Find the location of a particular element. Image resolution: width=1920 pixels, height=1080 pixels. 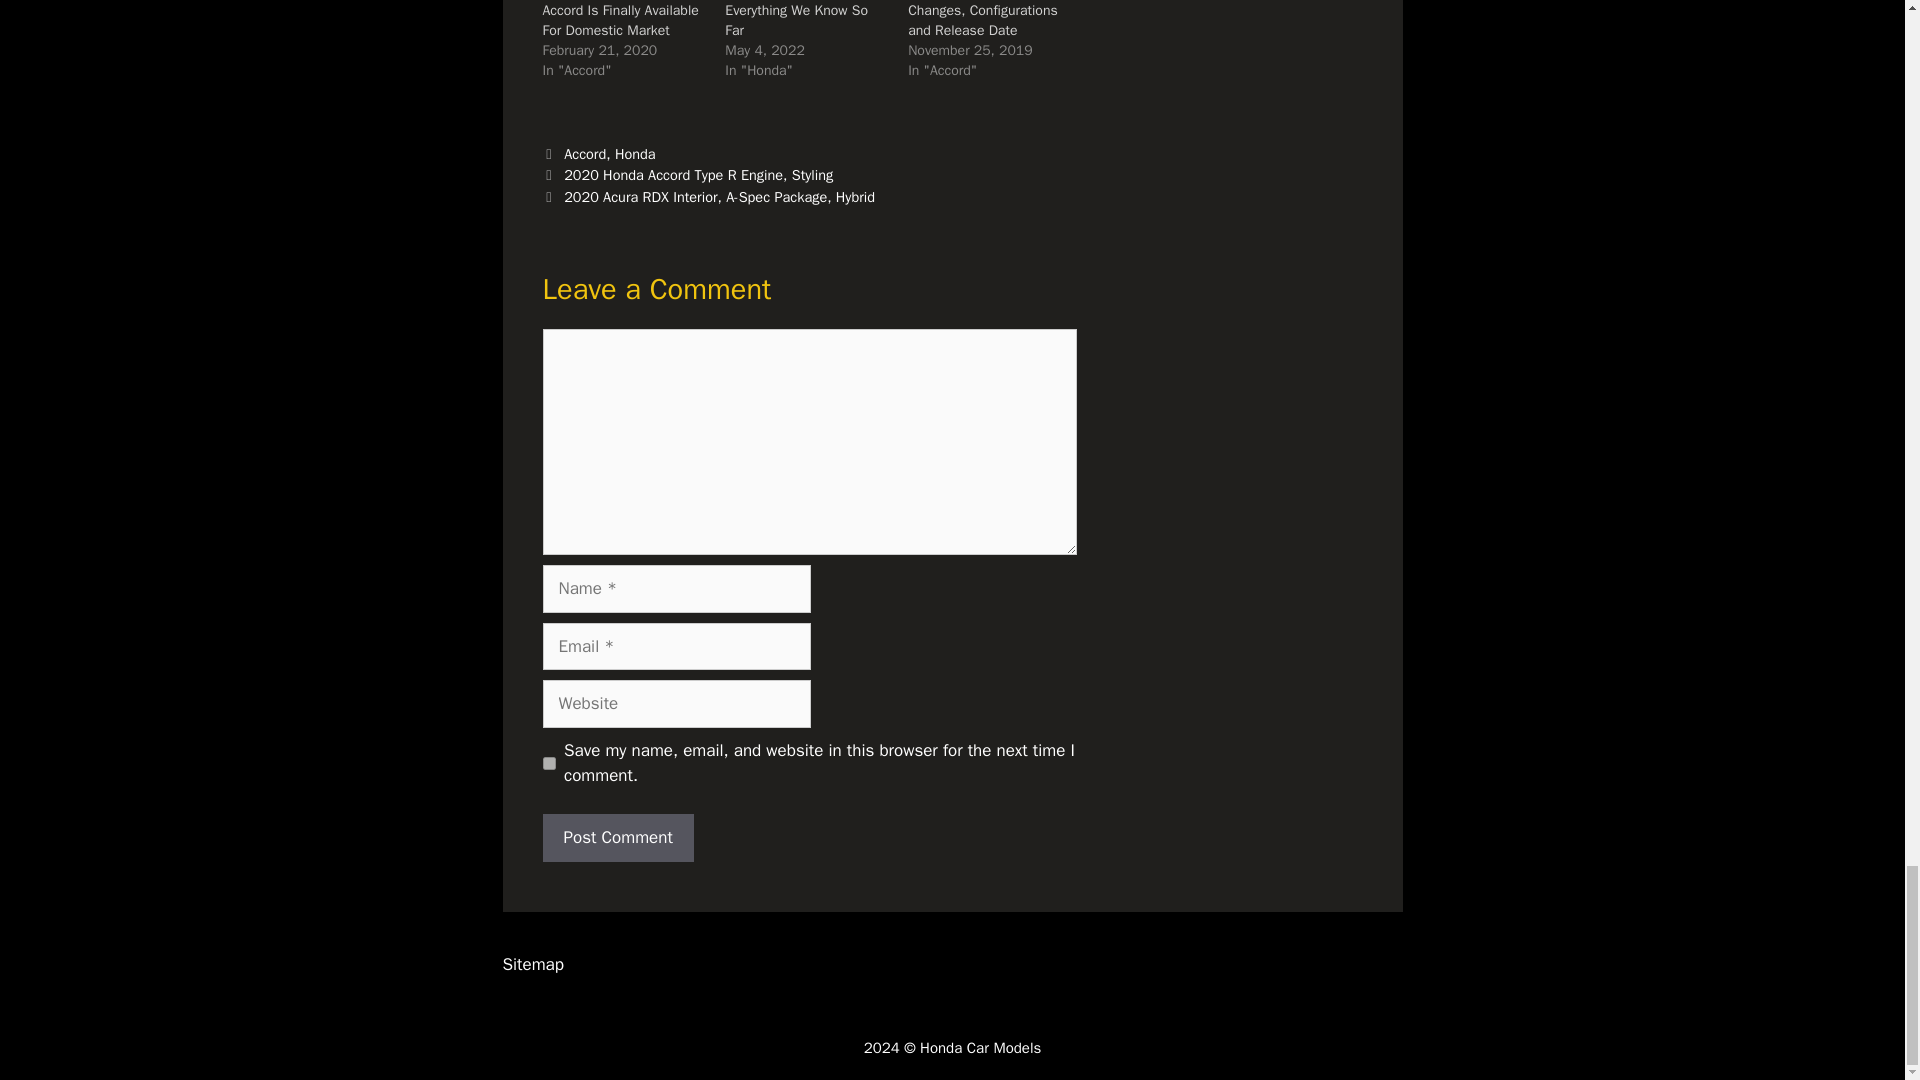

2020 Acura RDX Interior, A-Spec Package, Hybrid is located at coordinates (720, 196).